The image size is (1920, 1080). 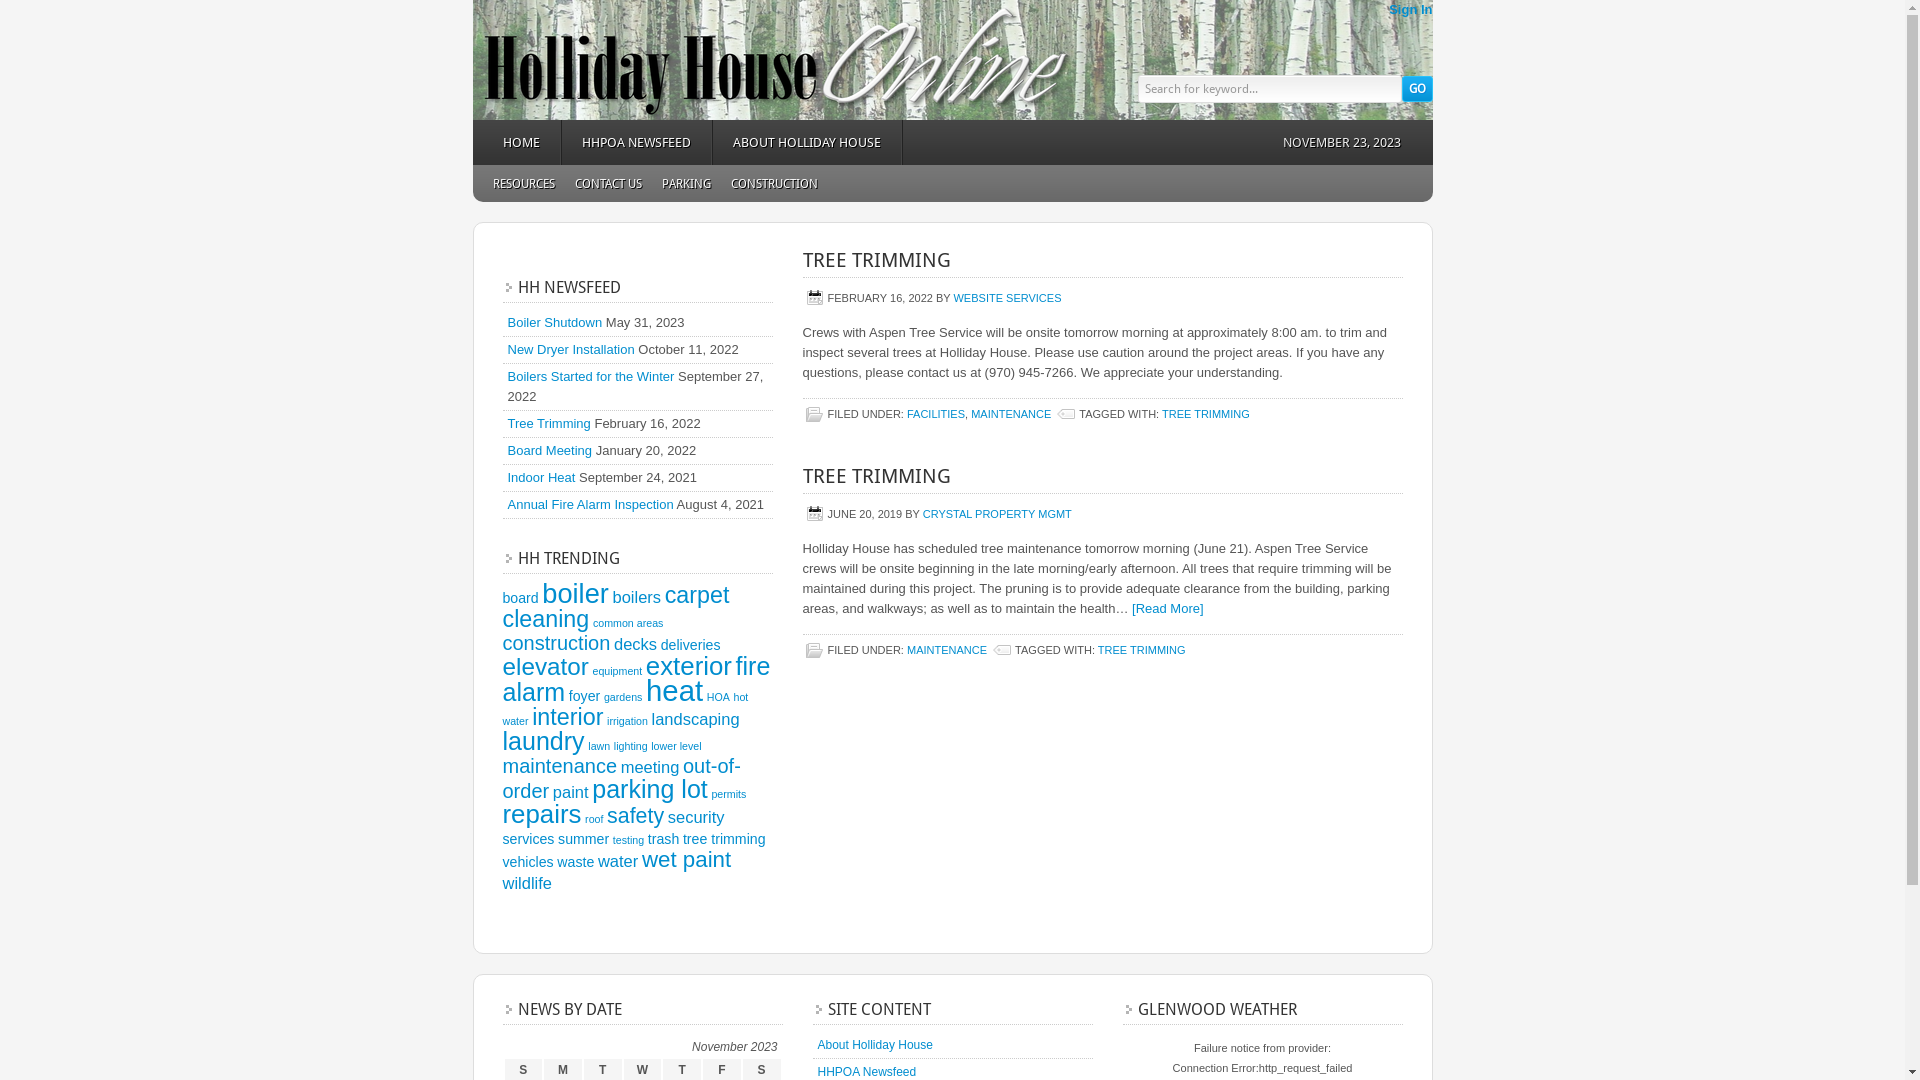 What do you see at coordinates (650, 789) in the screenshot?
I see `parking lot` at bounding box center [650, 789].